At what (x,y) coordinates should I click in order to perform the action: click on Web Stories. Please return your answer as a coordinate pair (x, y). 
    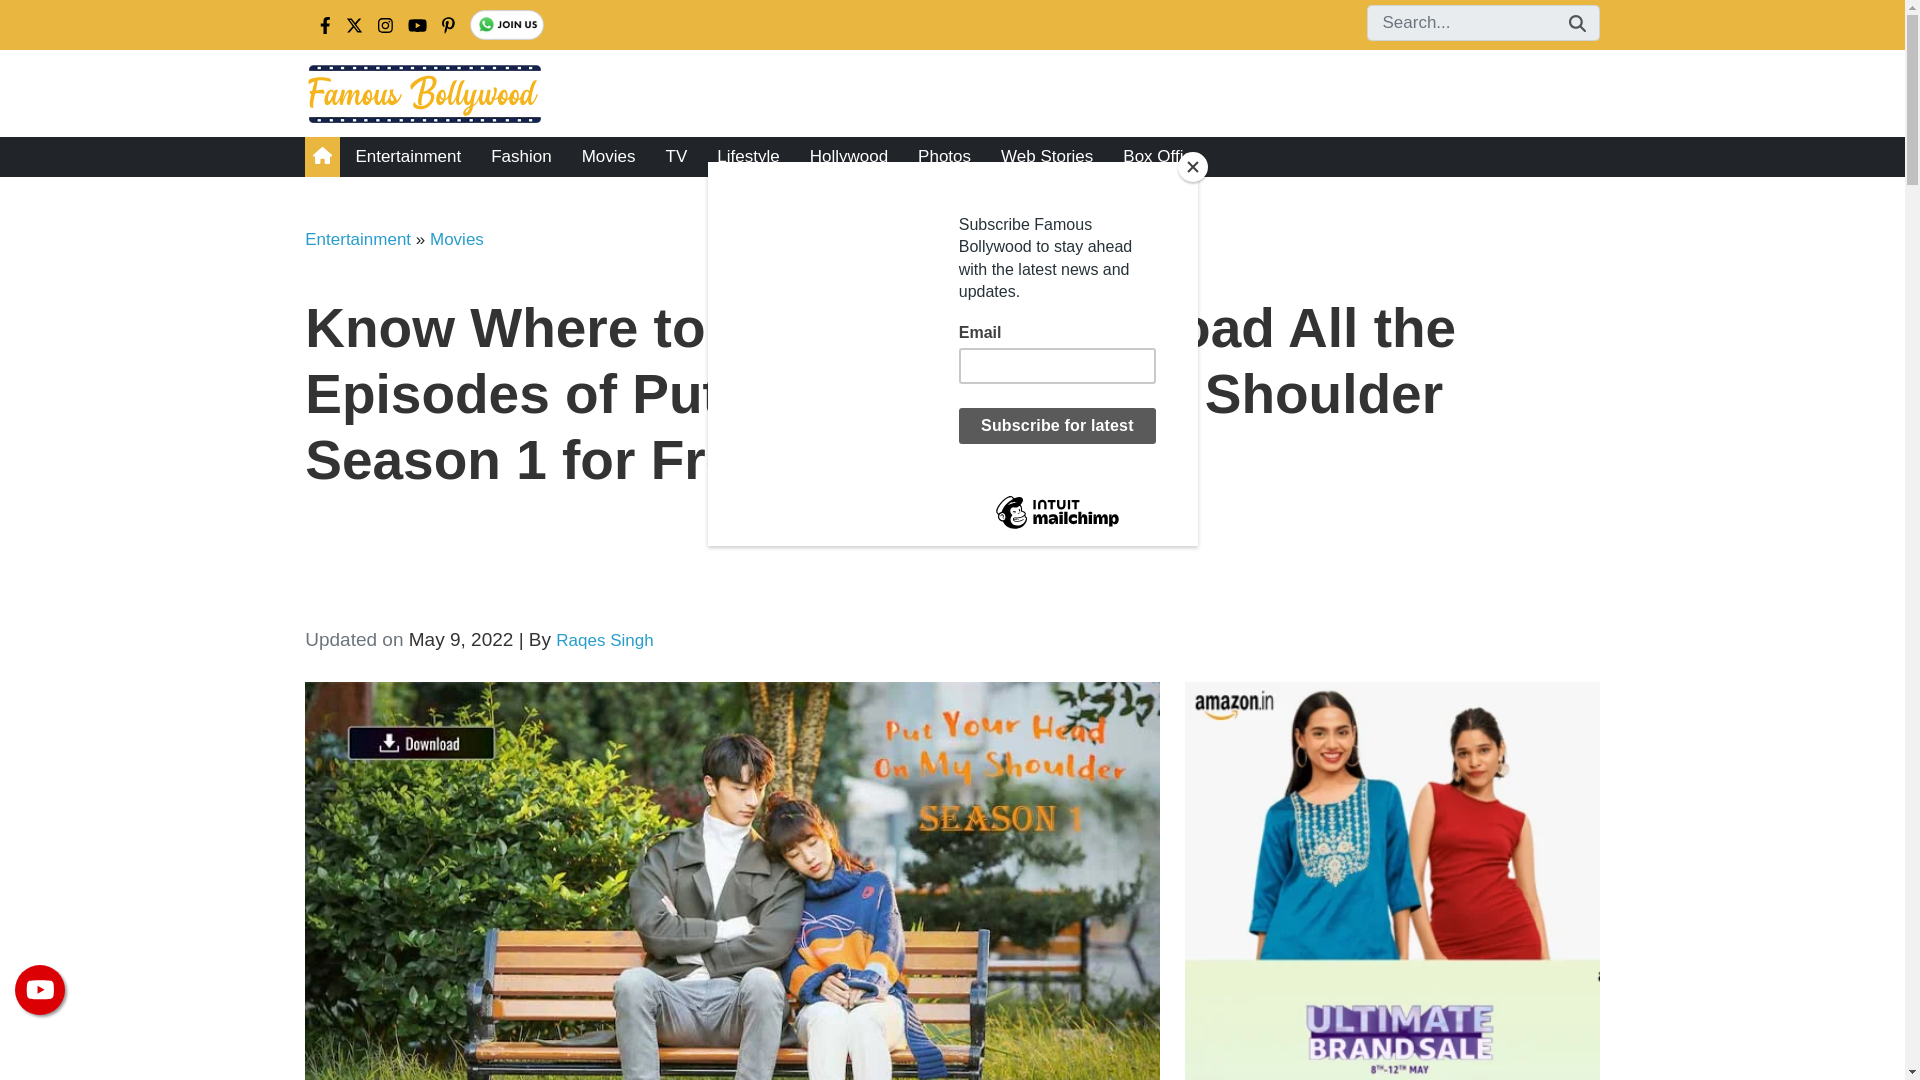
    Looking at the image, I should click on (1046, 157).